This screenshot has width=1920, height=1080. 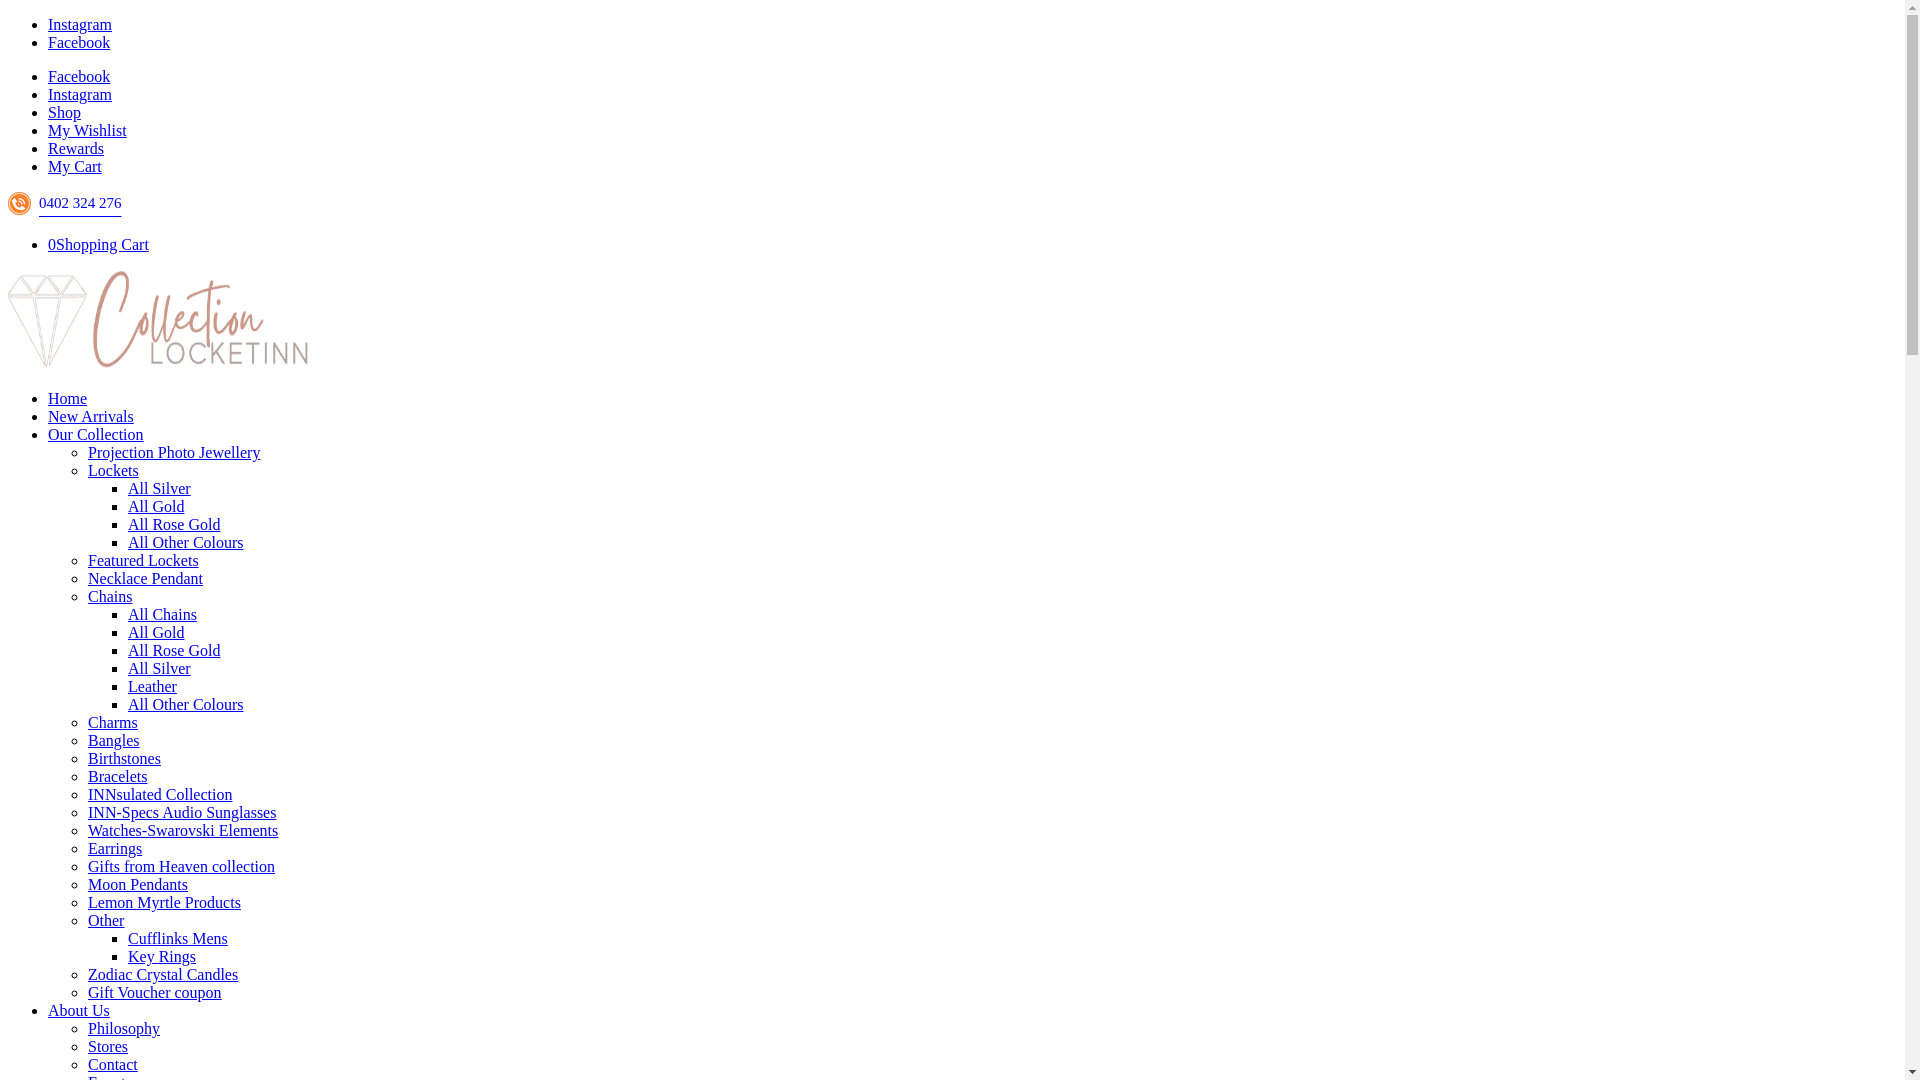 I want to click on Lemon Myrtle Products, so click(x=164, y=902).